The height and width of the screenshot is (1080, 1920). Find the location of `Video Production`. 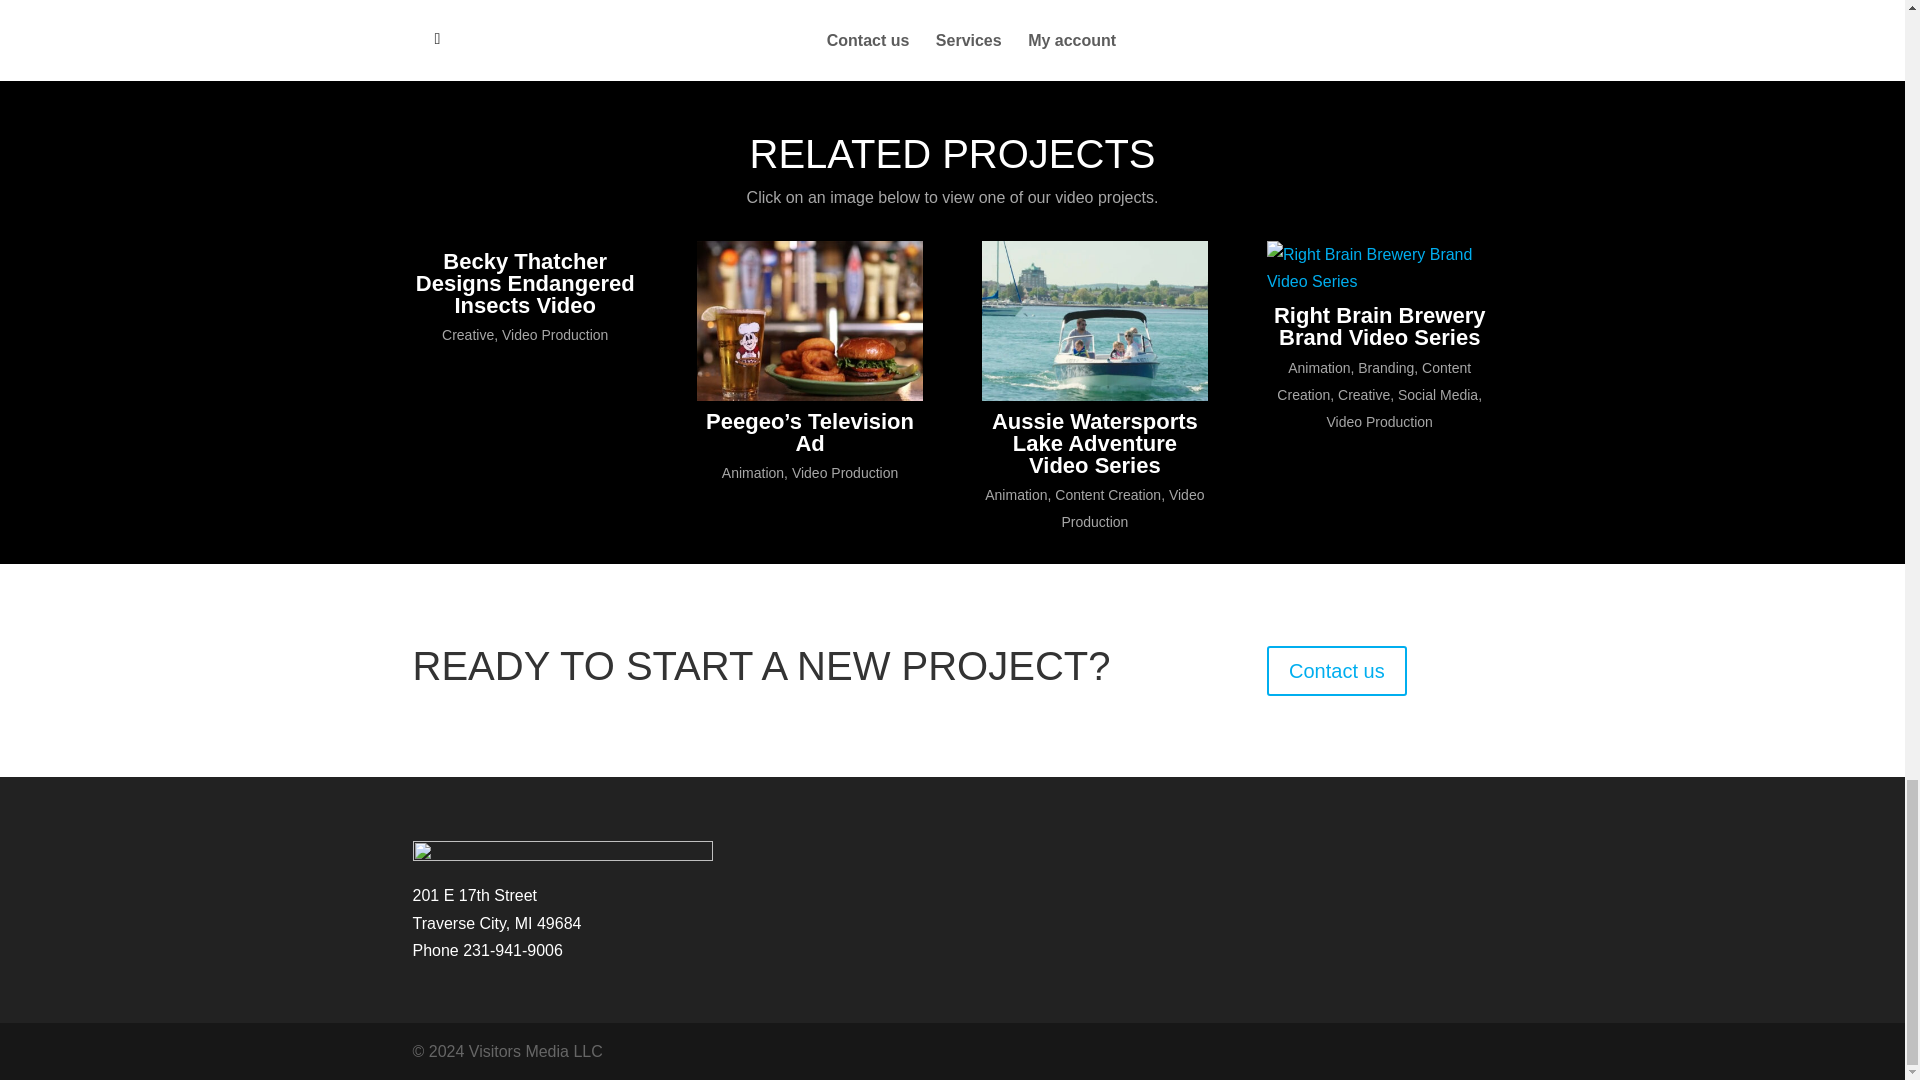

Video Production is located at coordinates (1379, 421).